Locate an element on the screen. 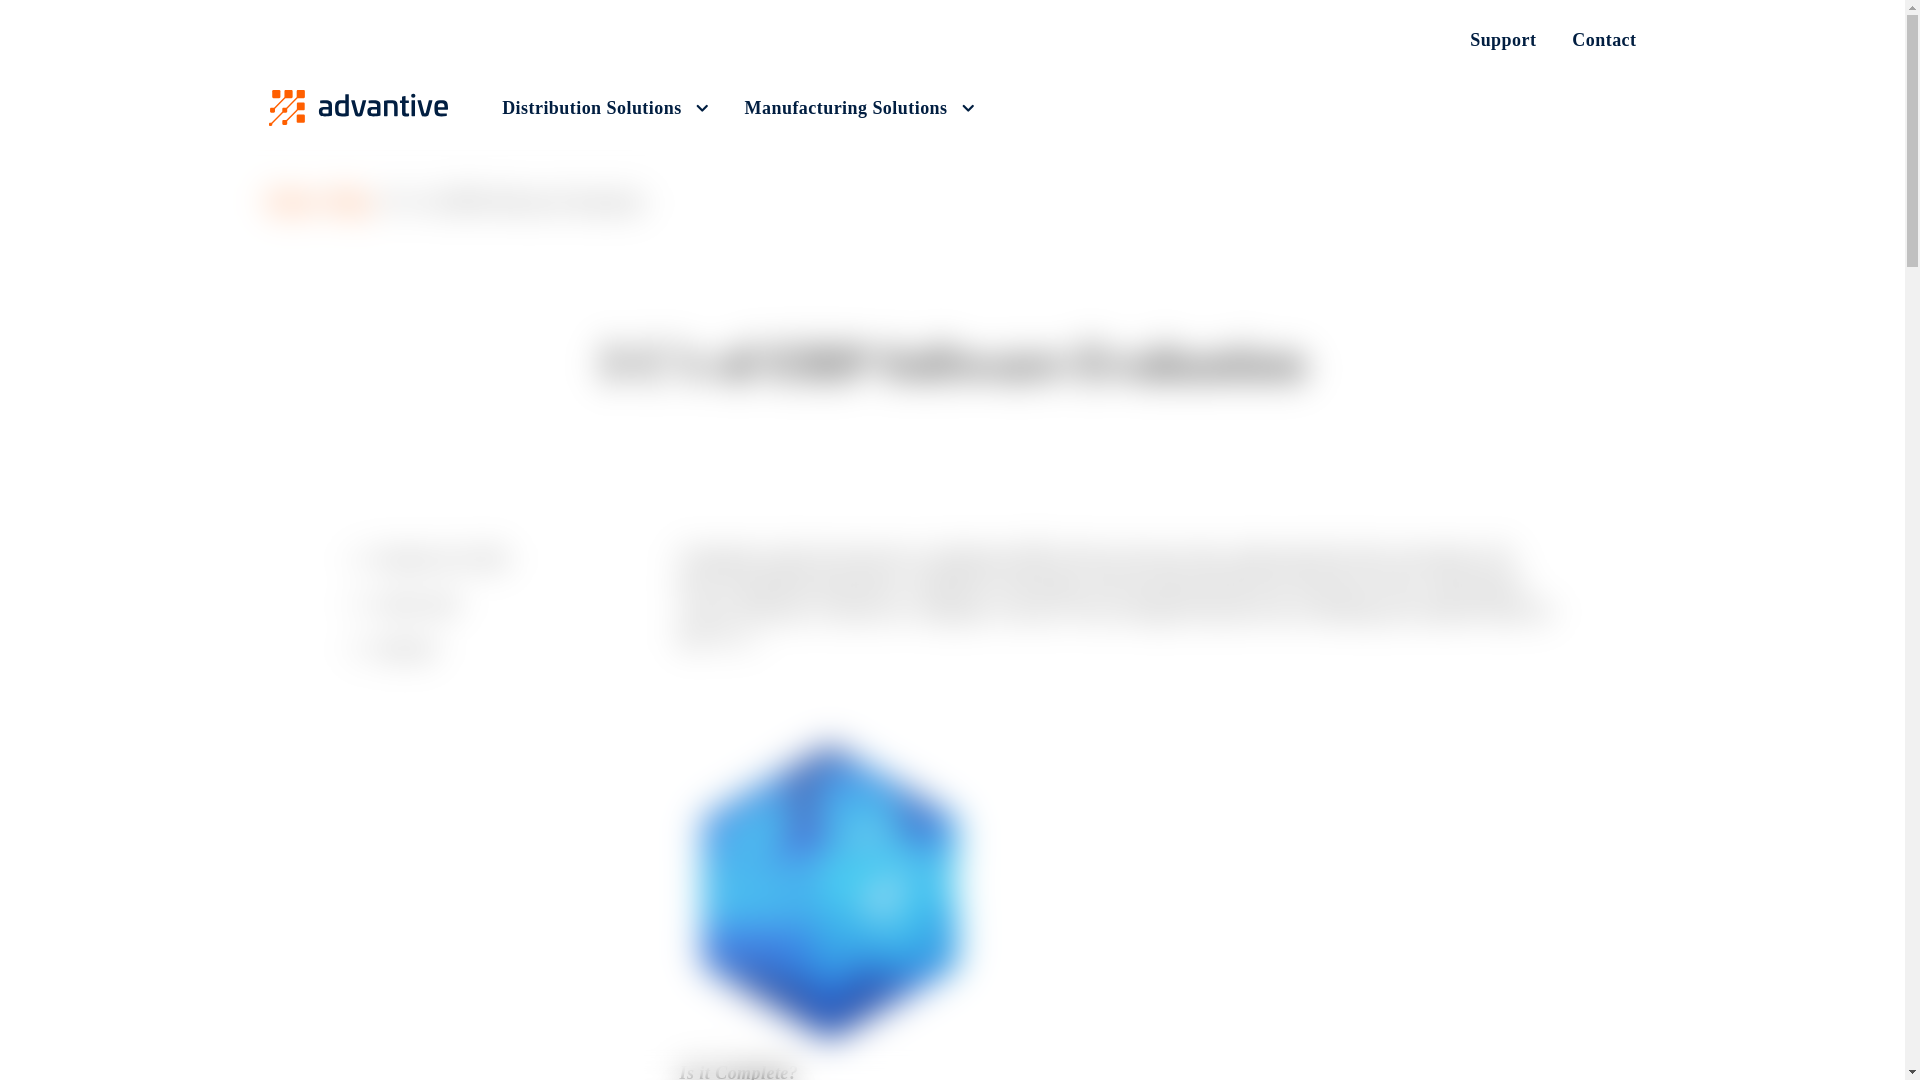  Contact is located at coordinates (1594, 40).